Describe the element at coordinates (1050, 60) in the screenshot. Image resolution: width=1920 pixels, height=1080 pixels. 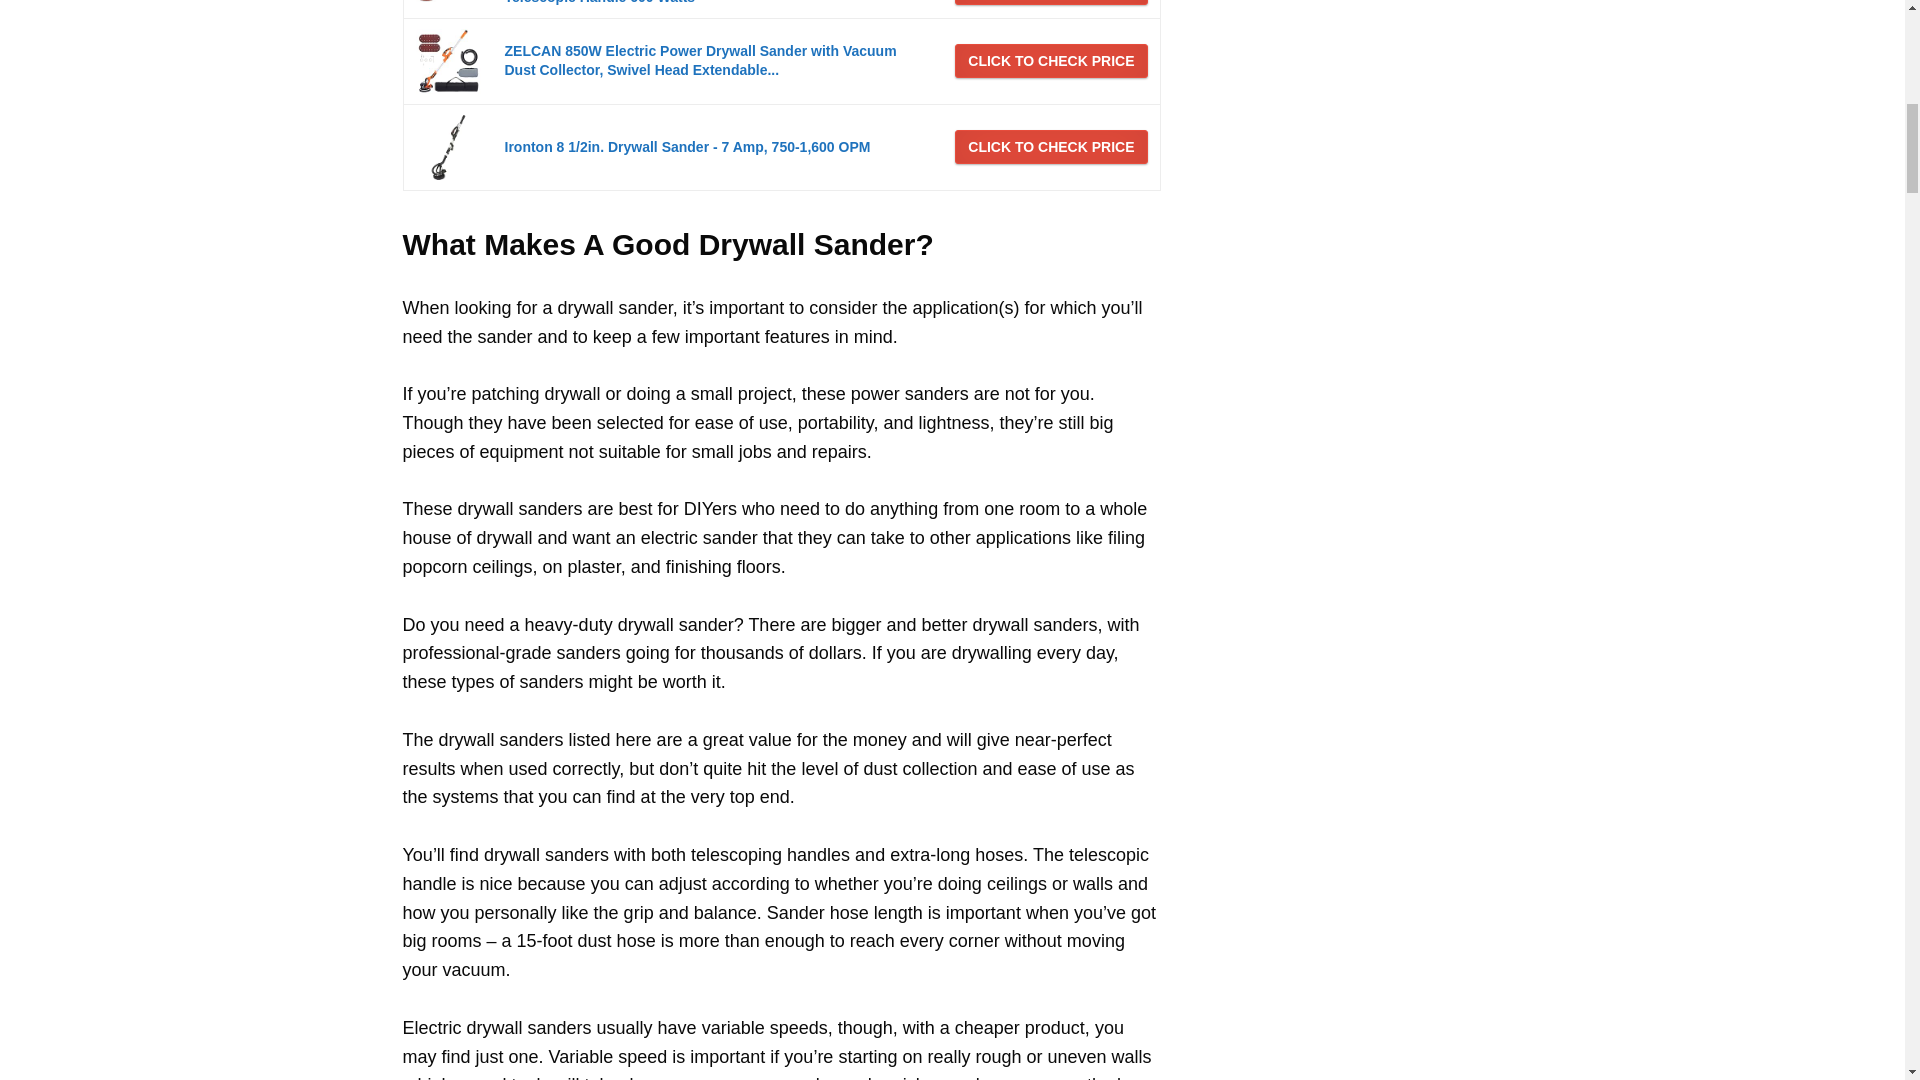
I see `CLICK TO CHECK PRICE` at that location.